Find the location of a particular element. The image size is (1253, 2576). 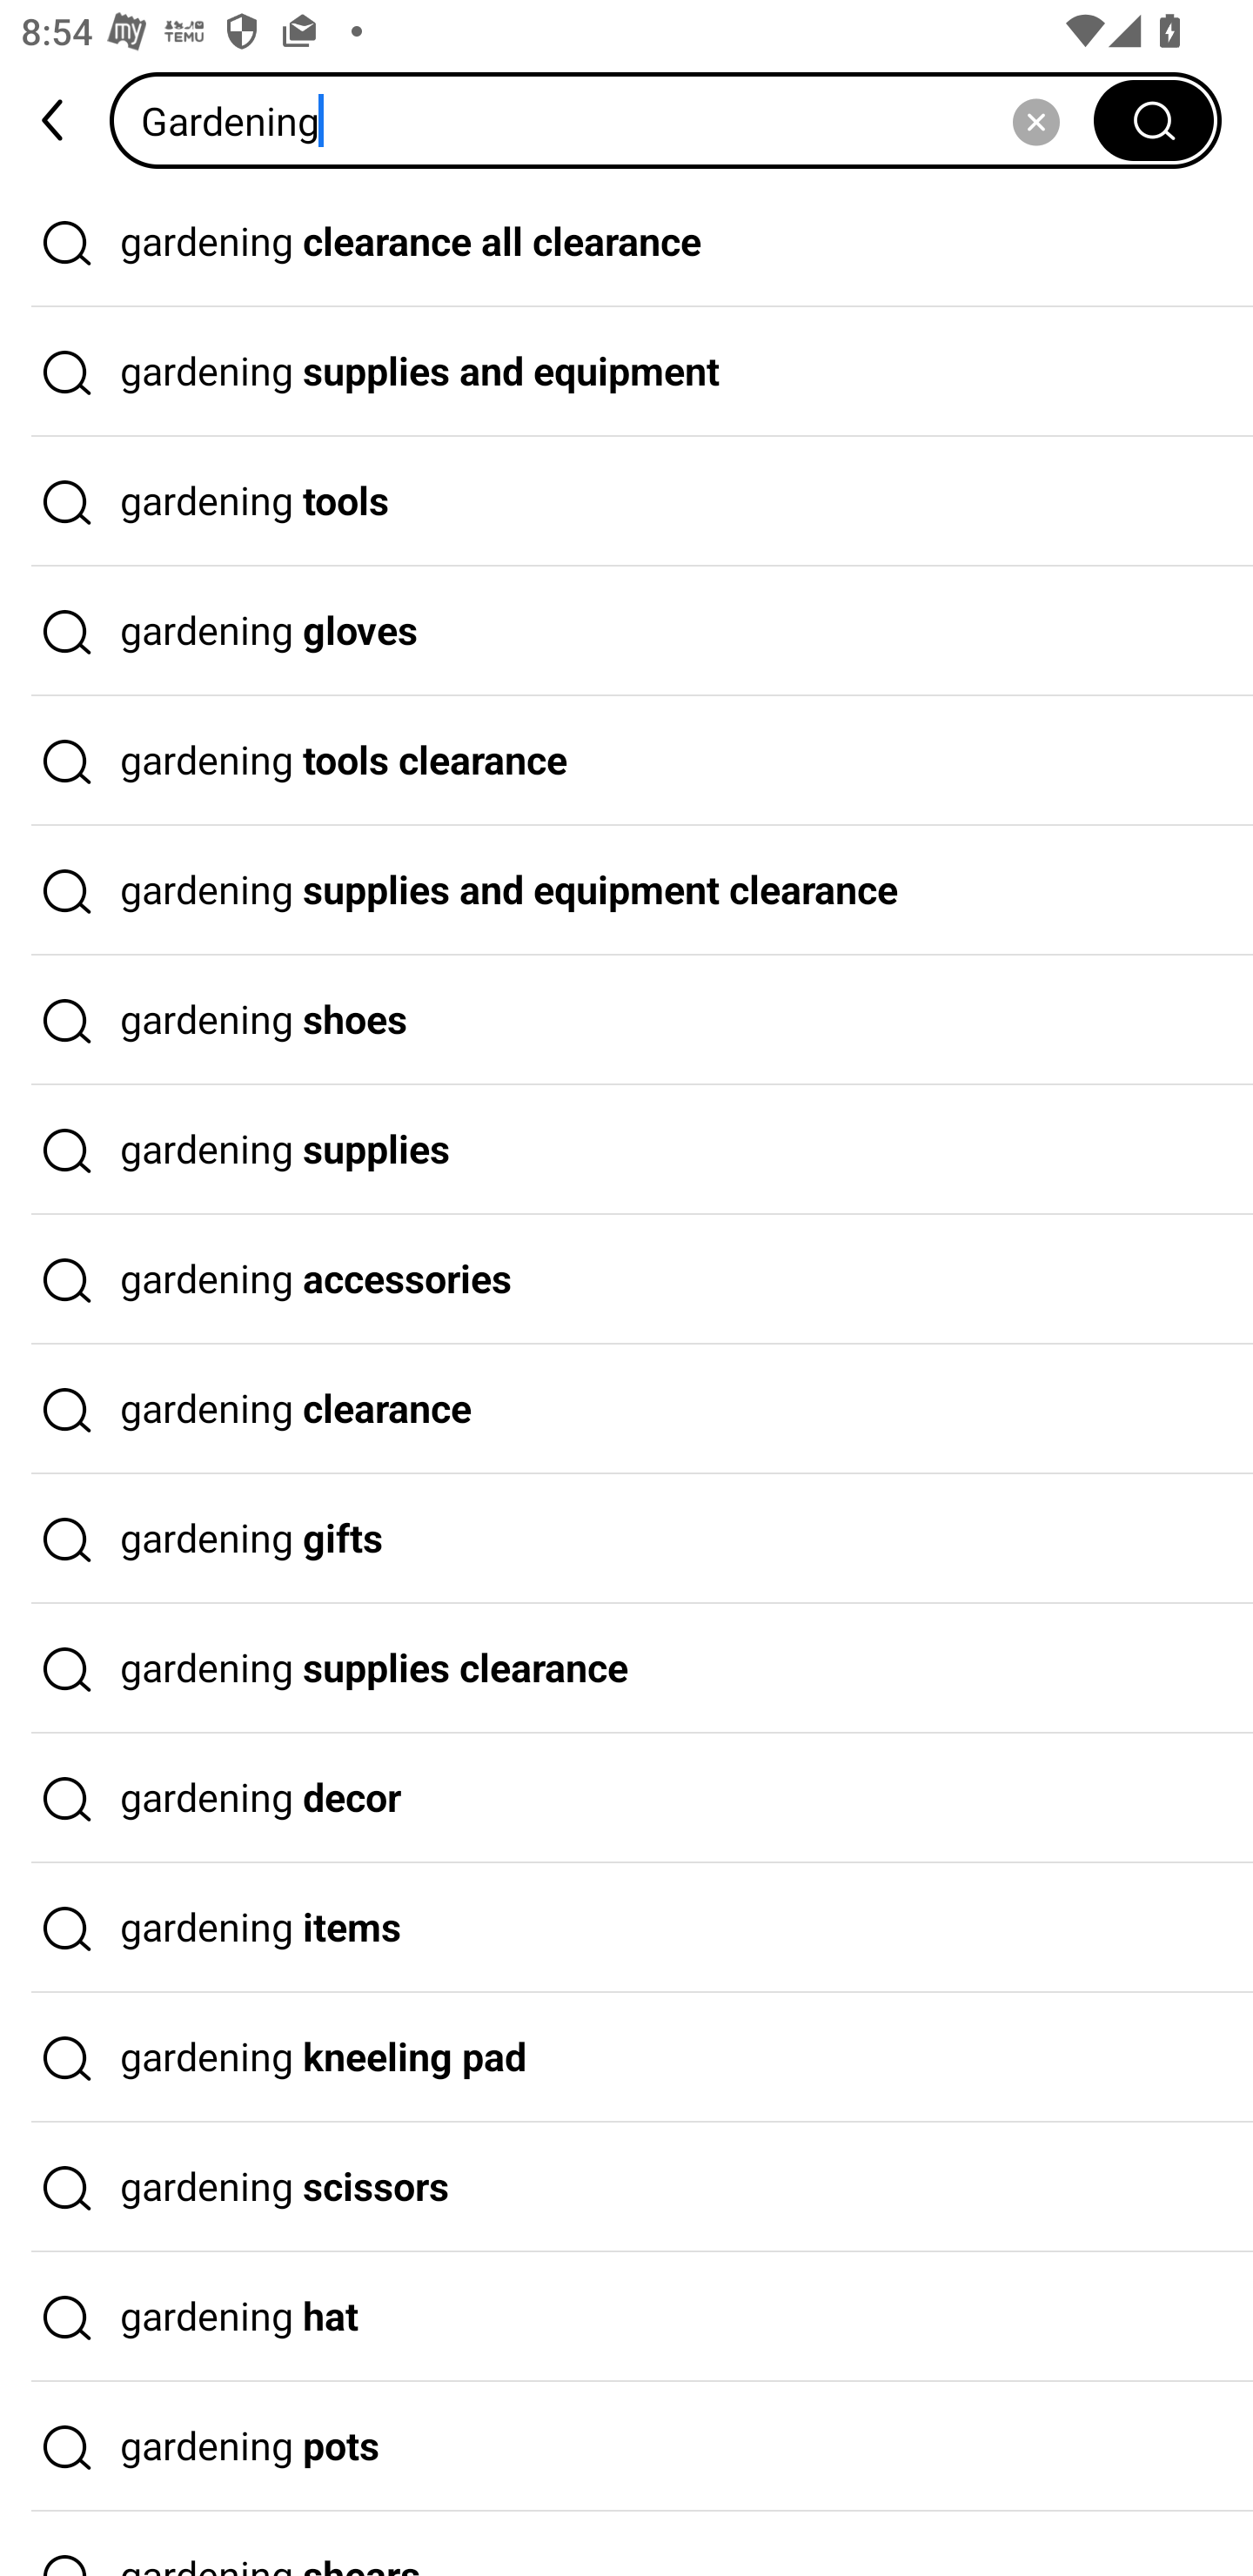

gardening supplies and equipment is located at coordinates (626, 372).